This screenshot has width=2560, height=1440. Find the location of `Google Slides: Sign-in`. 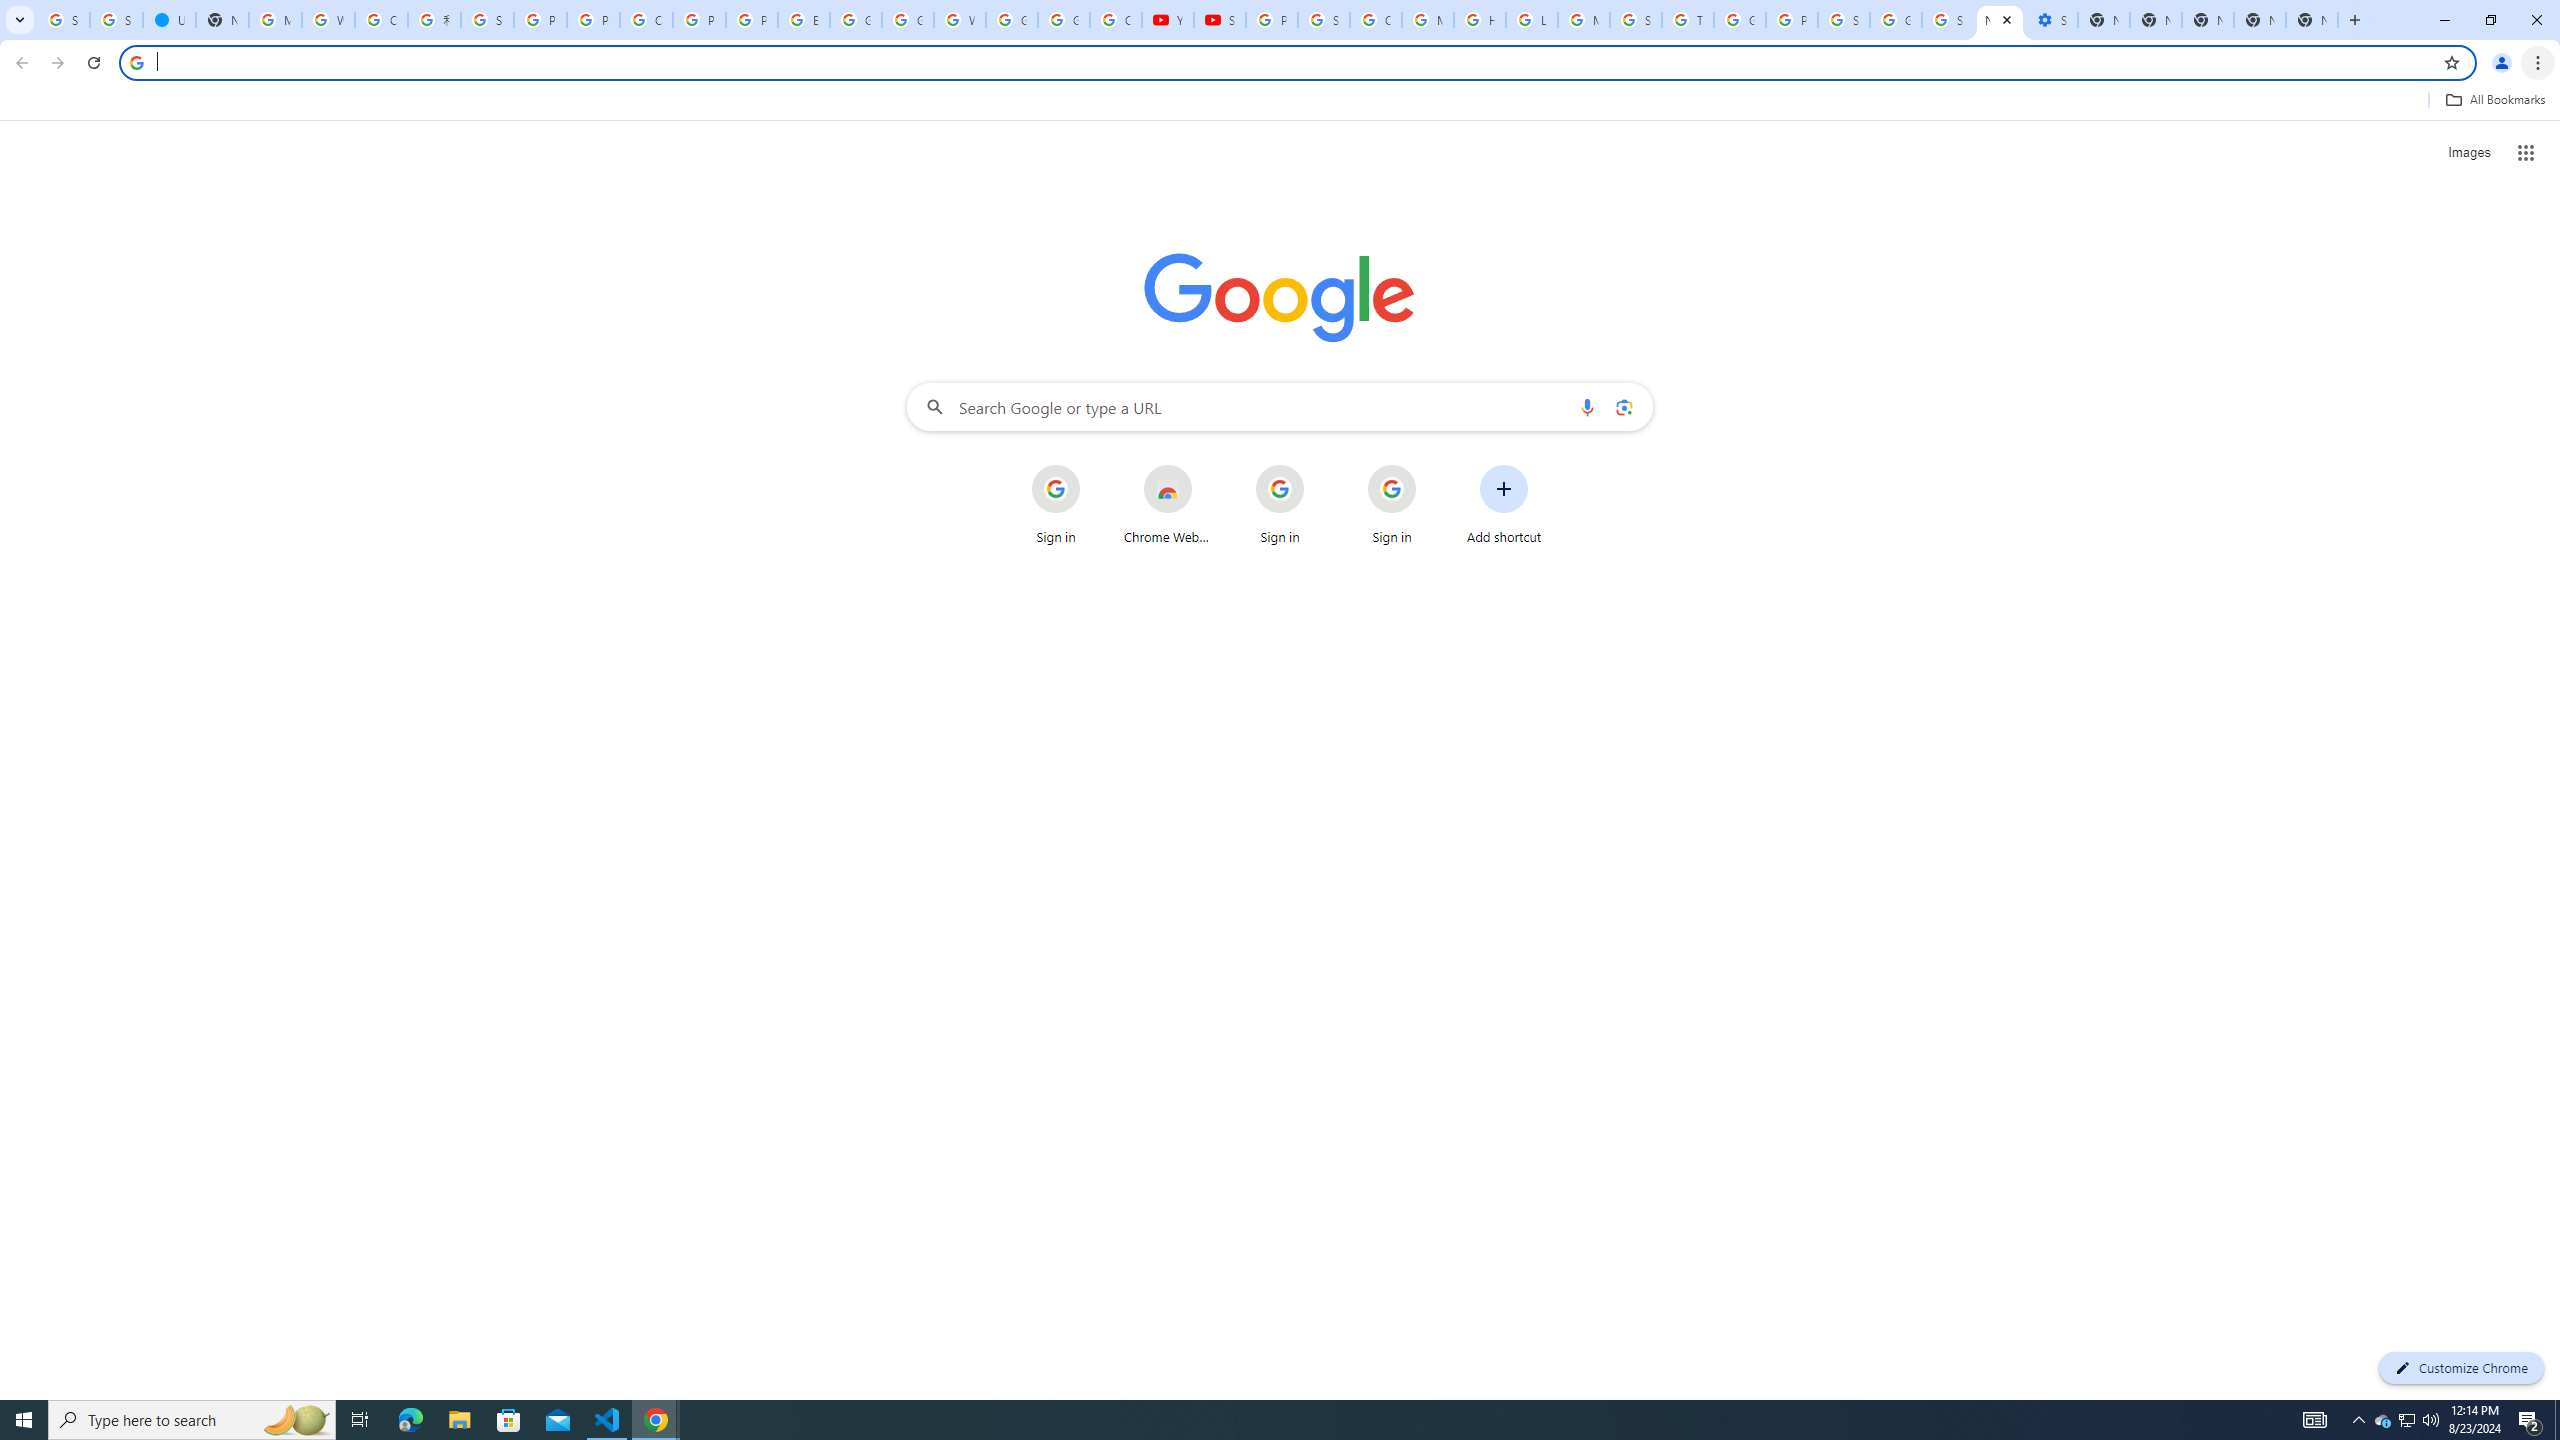

Google Slides: Sign-in is located at coordinates (856, 20).